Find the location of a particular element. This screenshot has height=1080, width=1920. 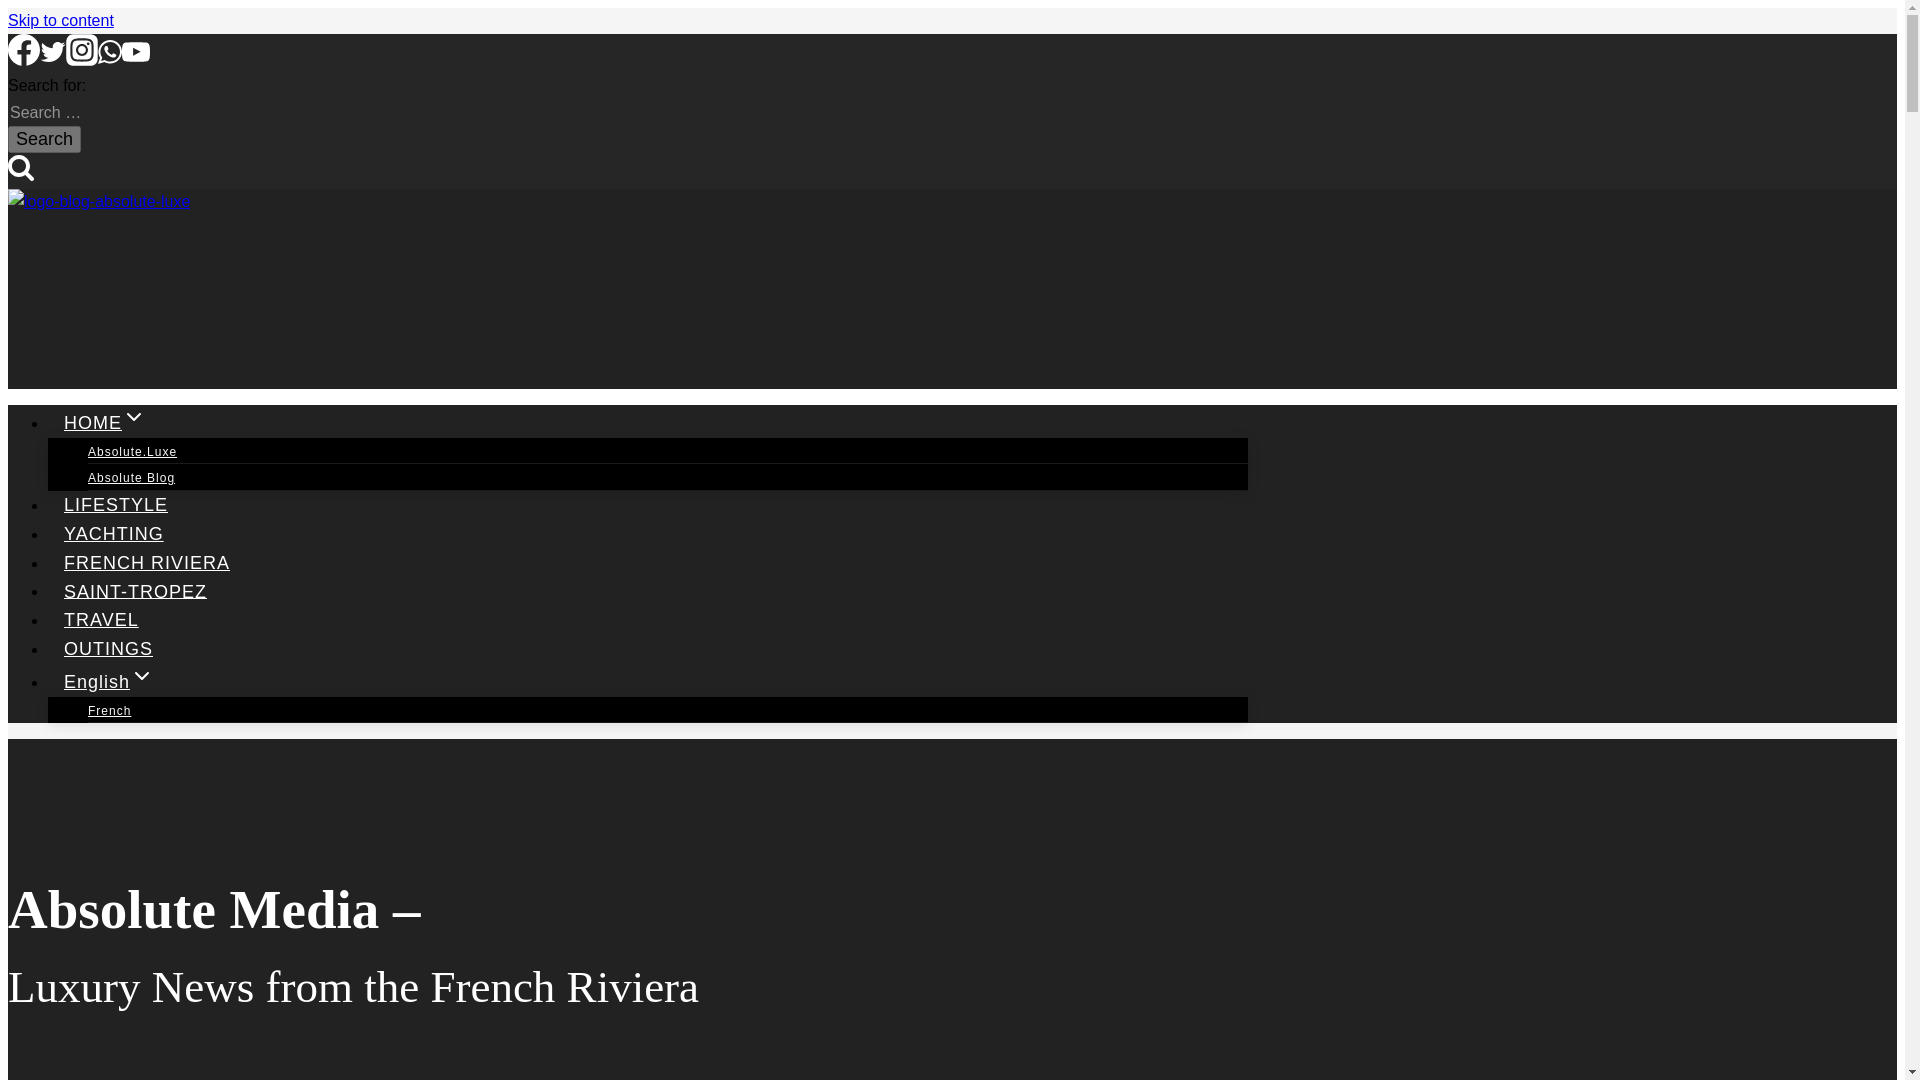

Skip to content is located at coordinates (60, 20).